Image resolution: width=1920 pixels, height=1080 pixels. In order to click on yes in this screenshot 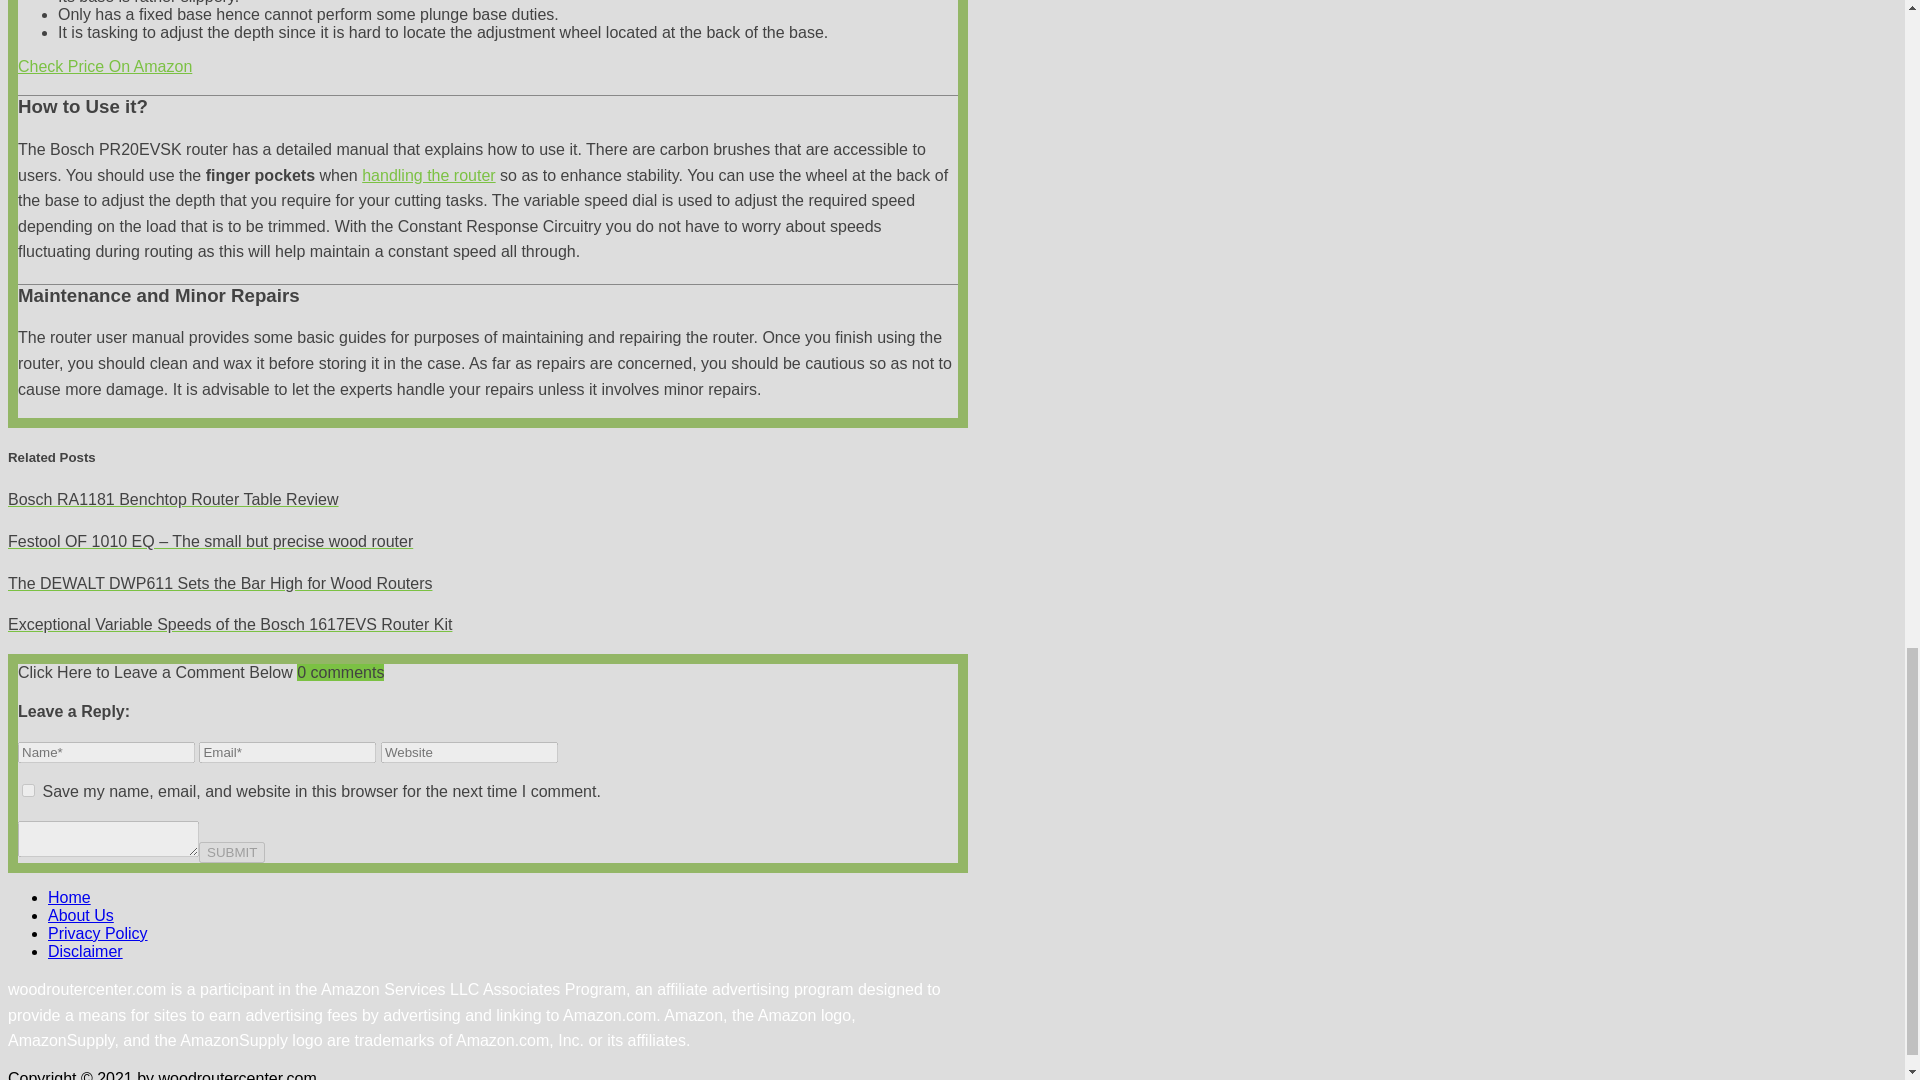, I will do `click(28, 790)`.